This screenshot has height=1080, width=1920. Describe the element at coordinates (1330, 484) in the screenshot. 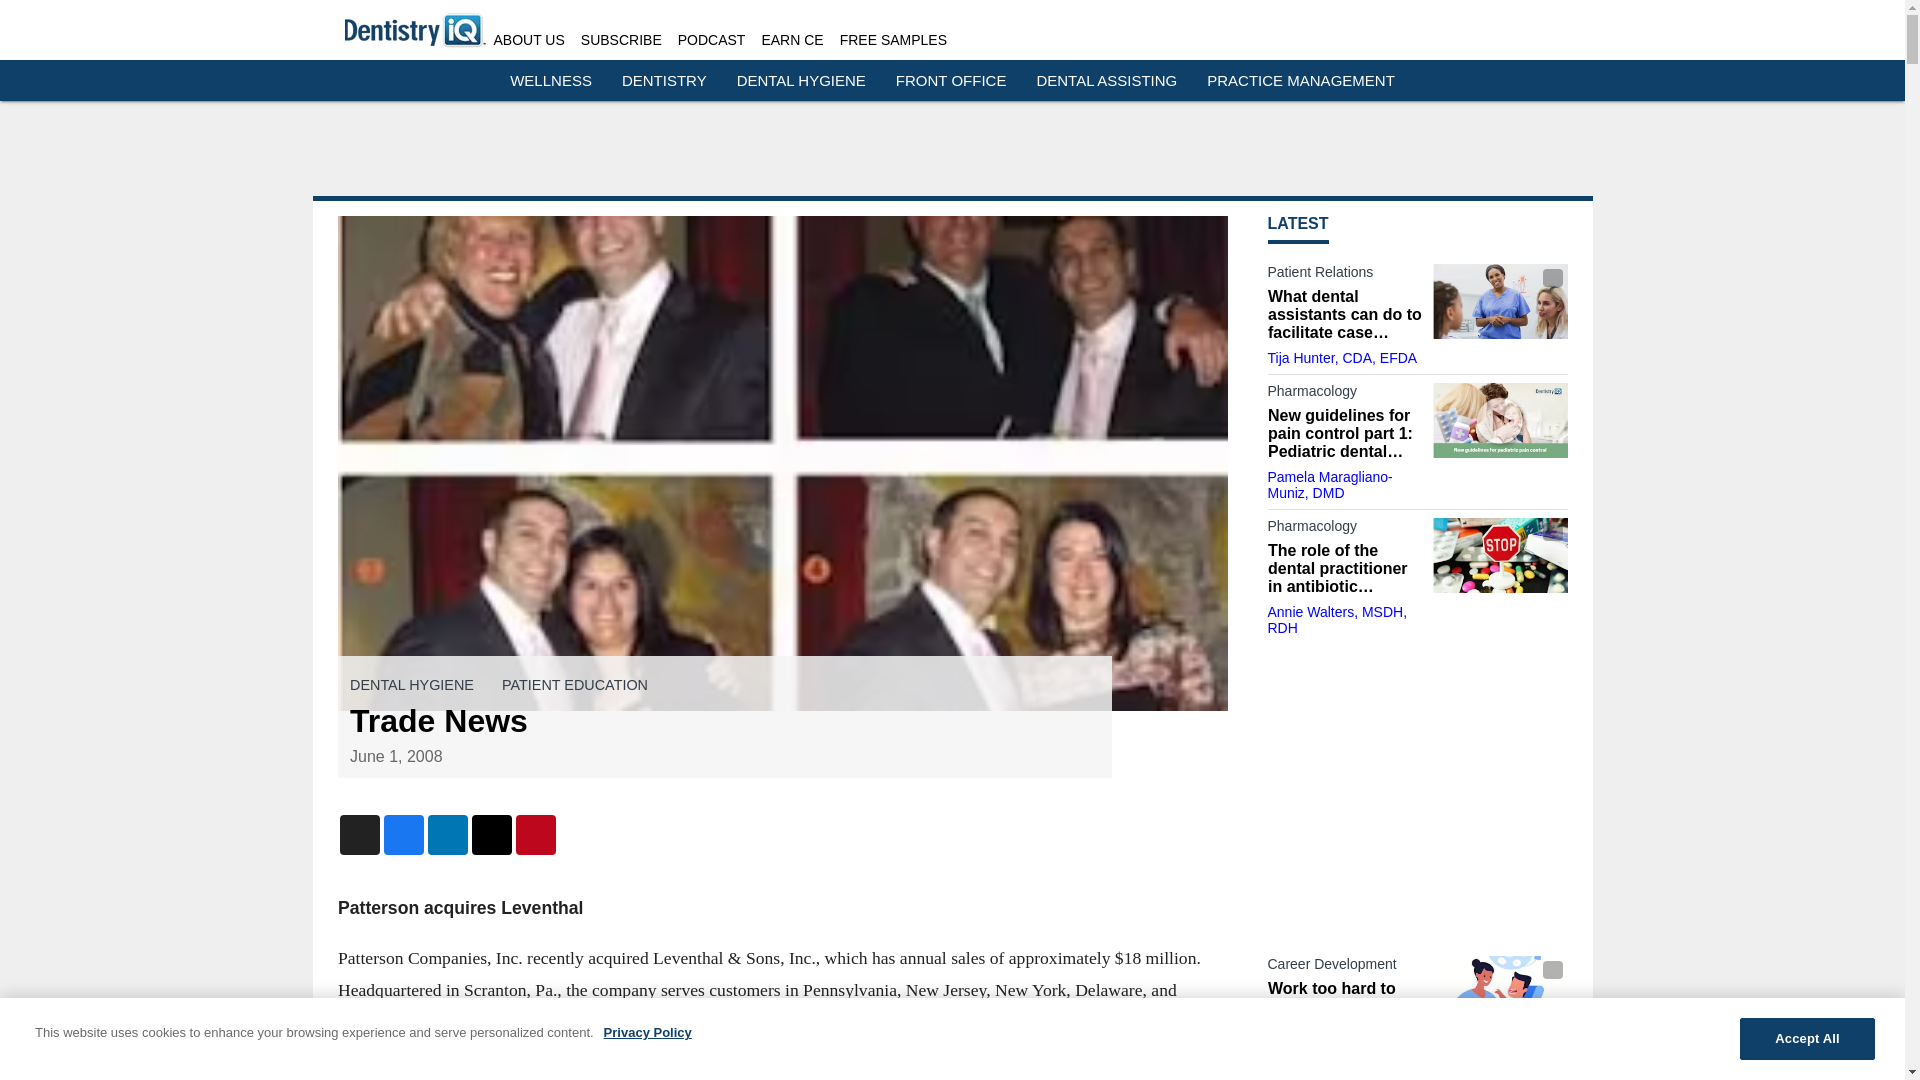

I see `Pamela Maragliano-Muniz, DMD` at that location.